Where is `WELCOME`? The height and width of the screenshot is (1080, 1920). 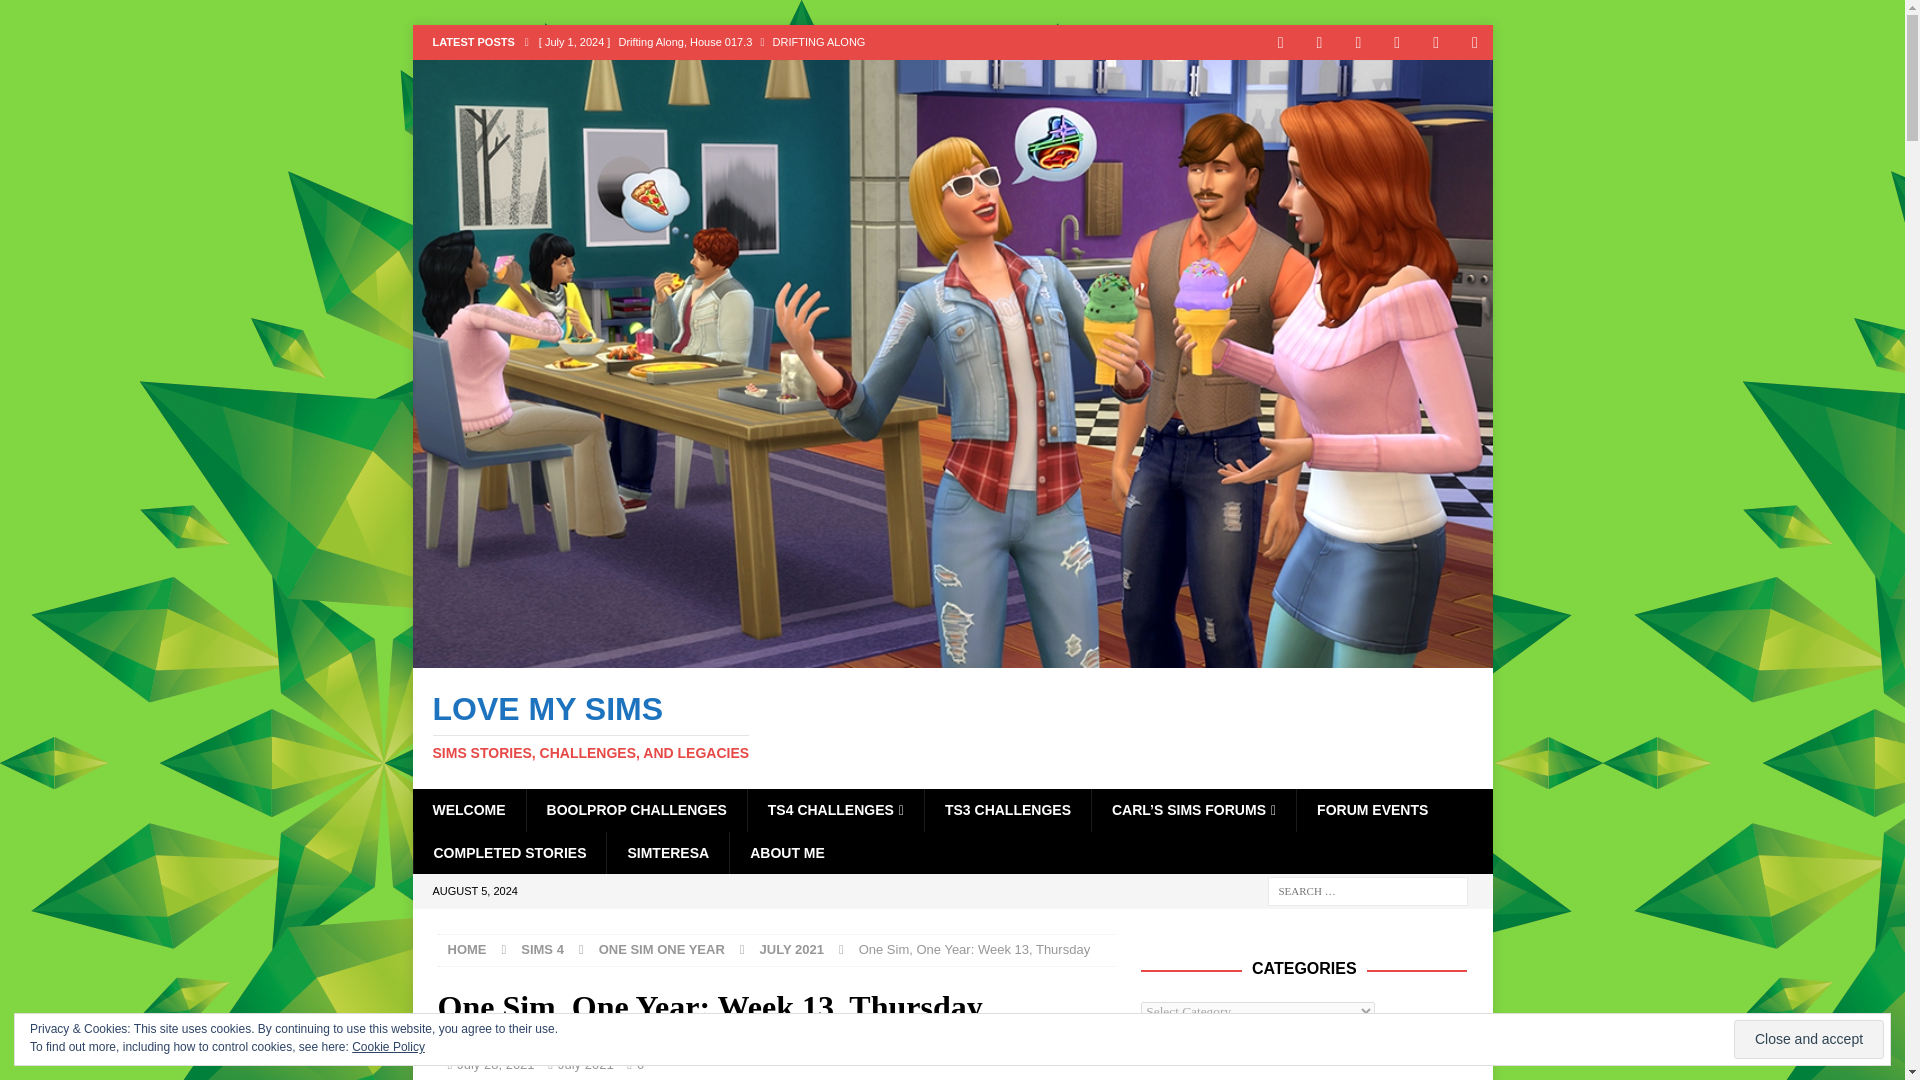 WELCOME is located at coordinates (468, 810).